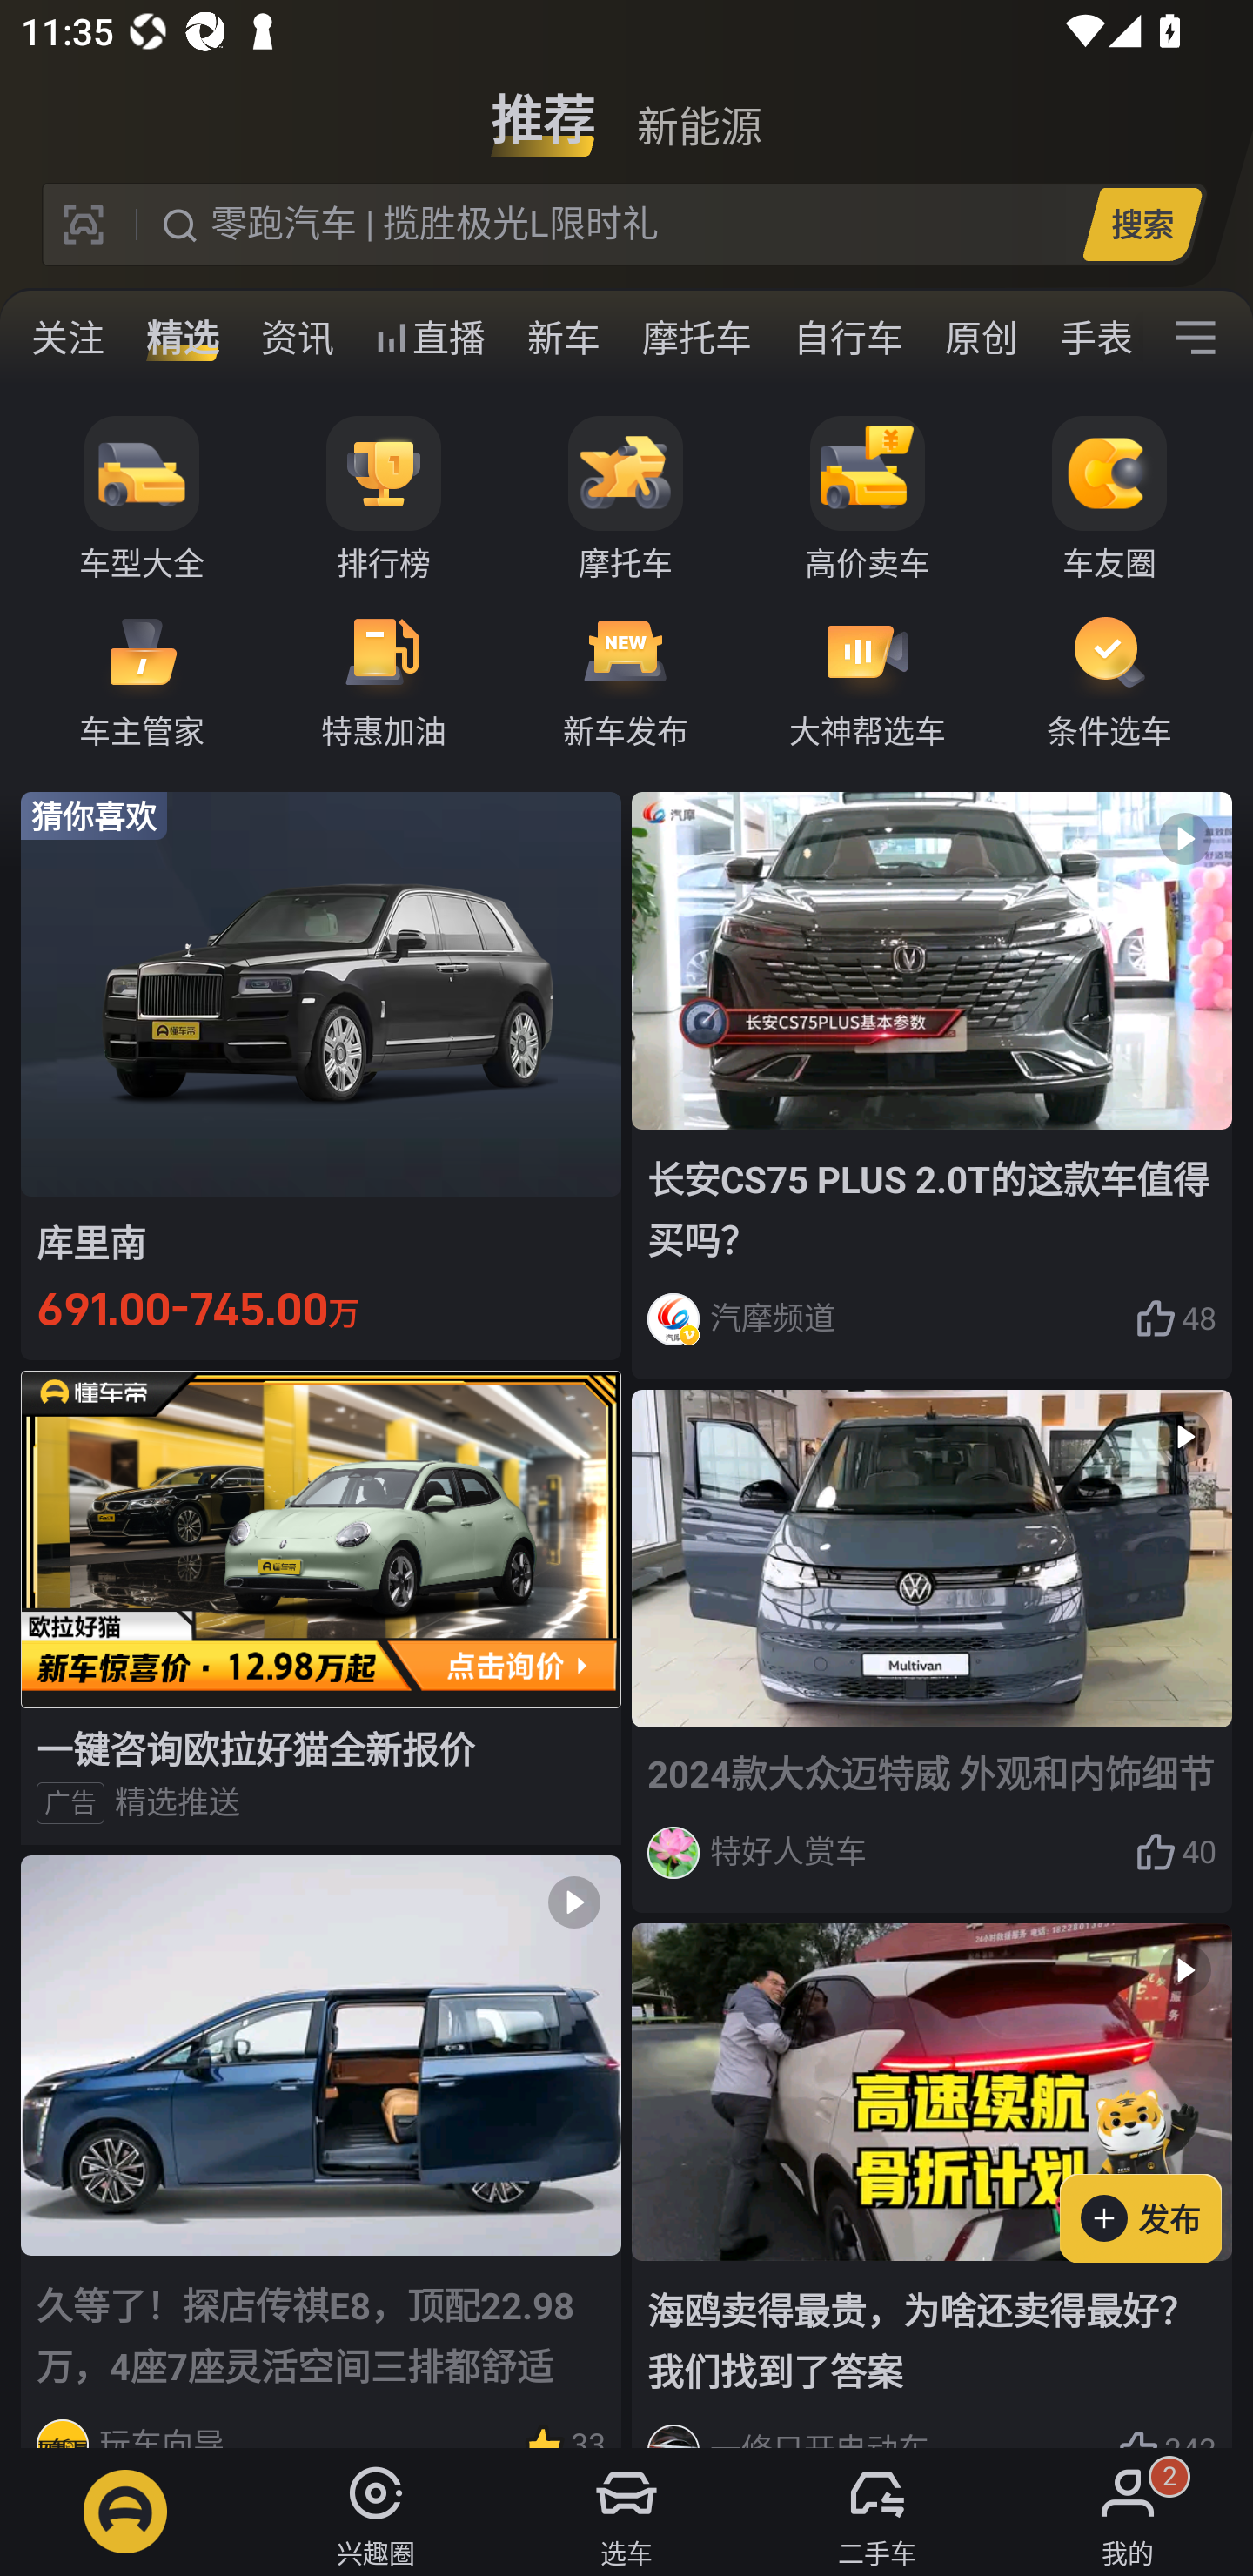 This screenshot has height=2576, width=1253. Describe the element at coordinates (1109, 500) in the screenshot. I see `车友圈` at that location.